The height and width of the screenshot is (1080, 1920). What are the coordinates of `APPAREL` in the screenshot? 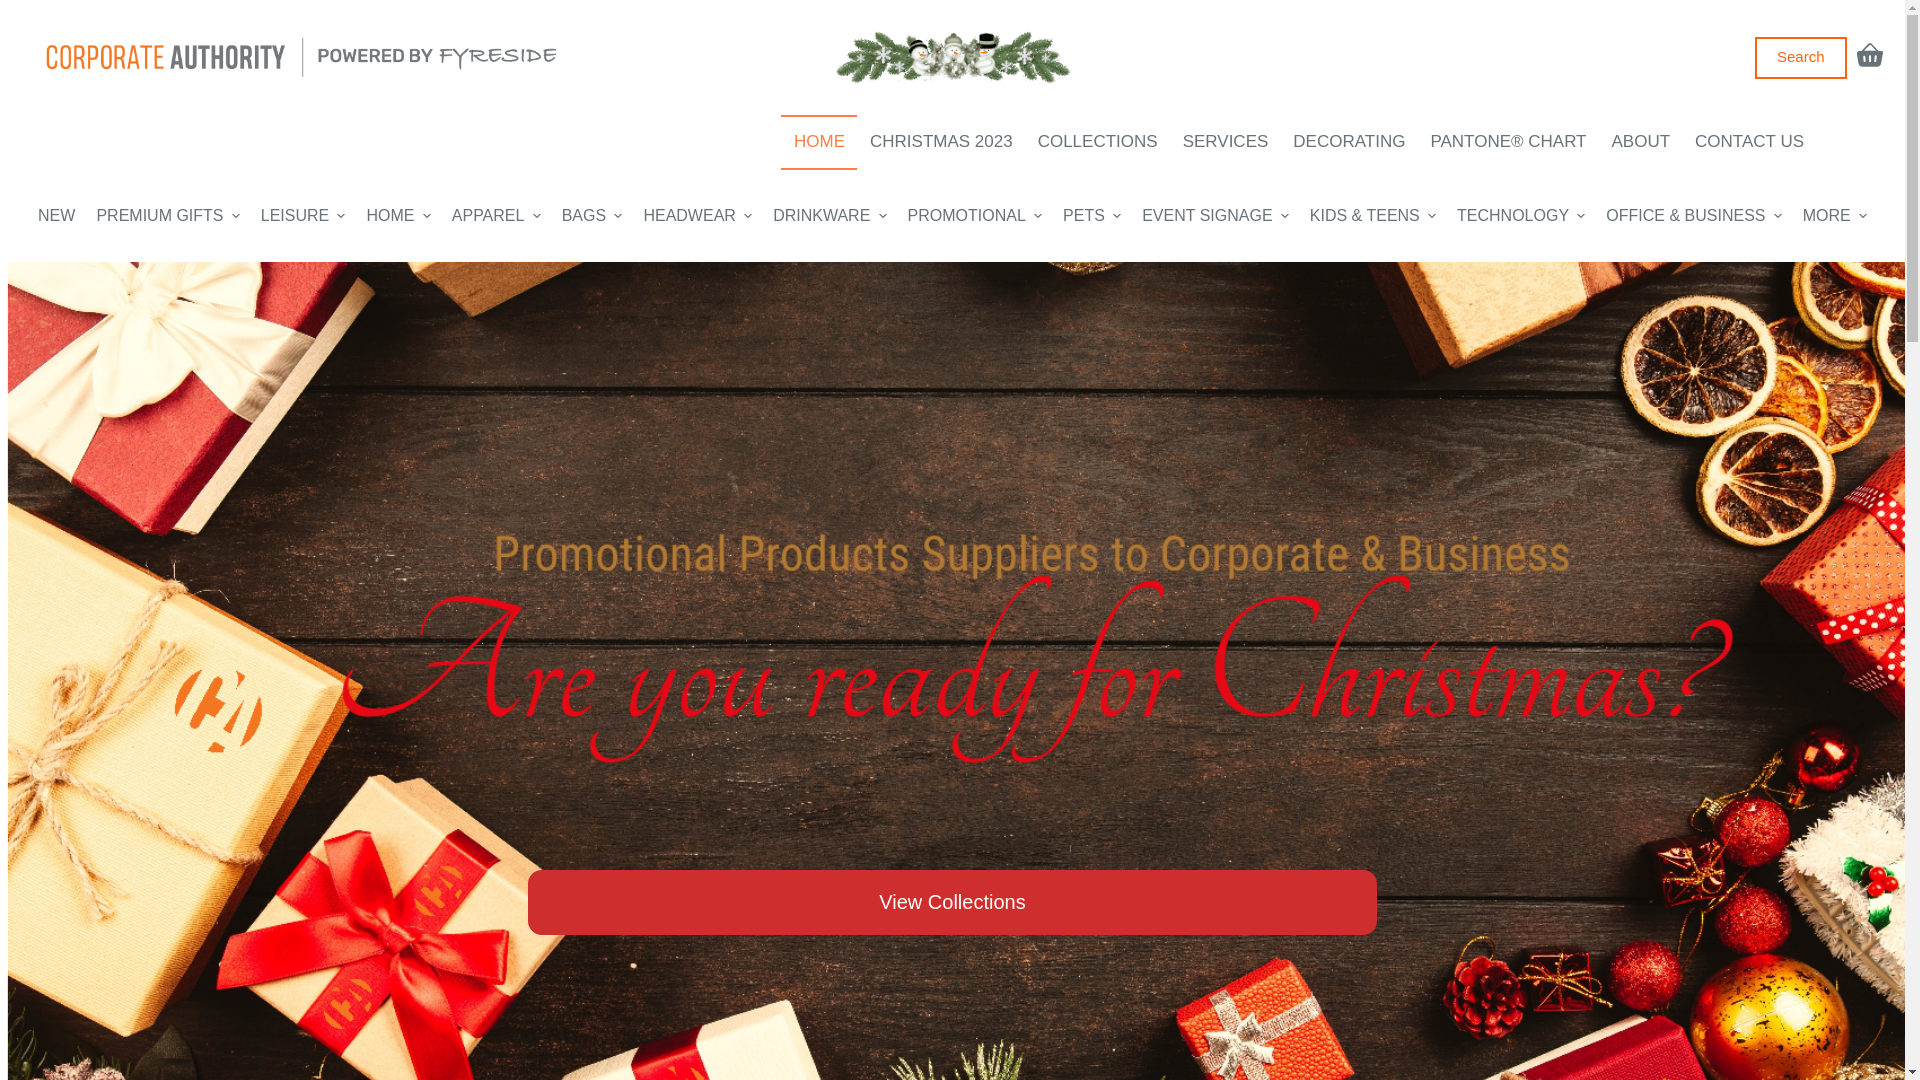 It's located at (496, 216).